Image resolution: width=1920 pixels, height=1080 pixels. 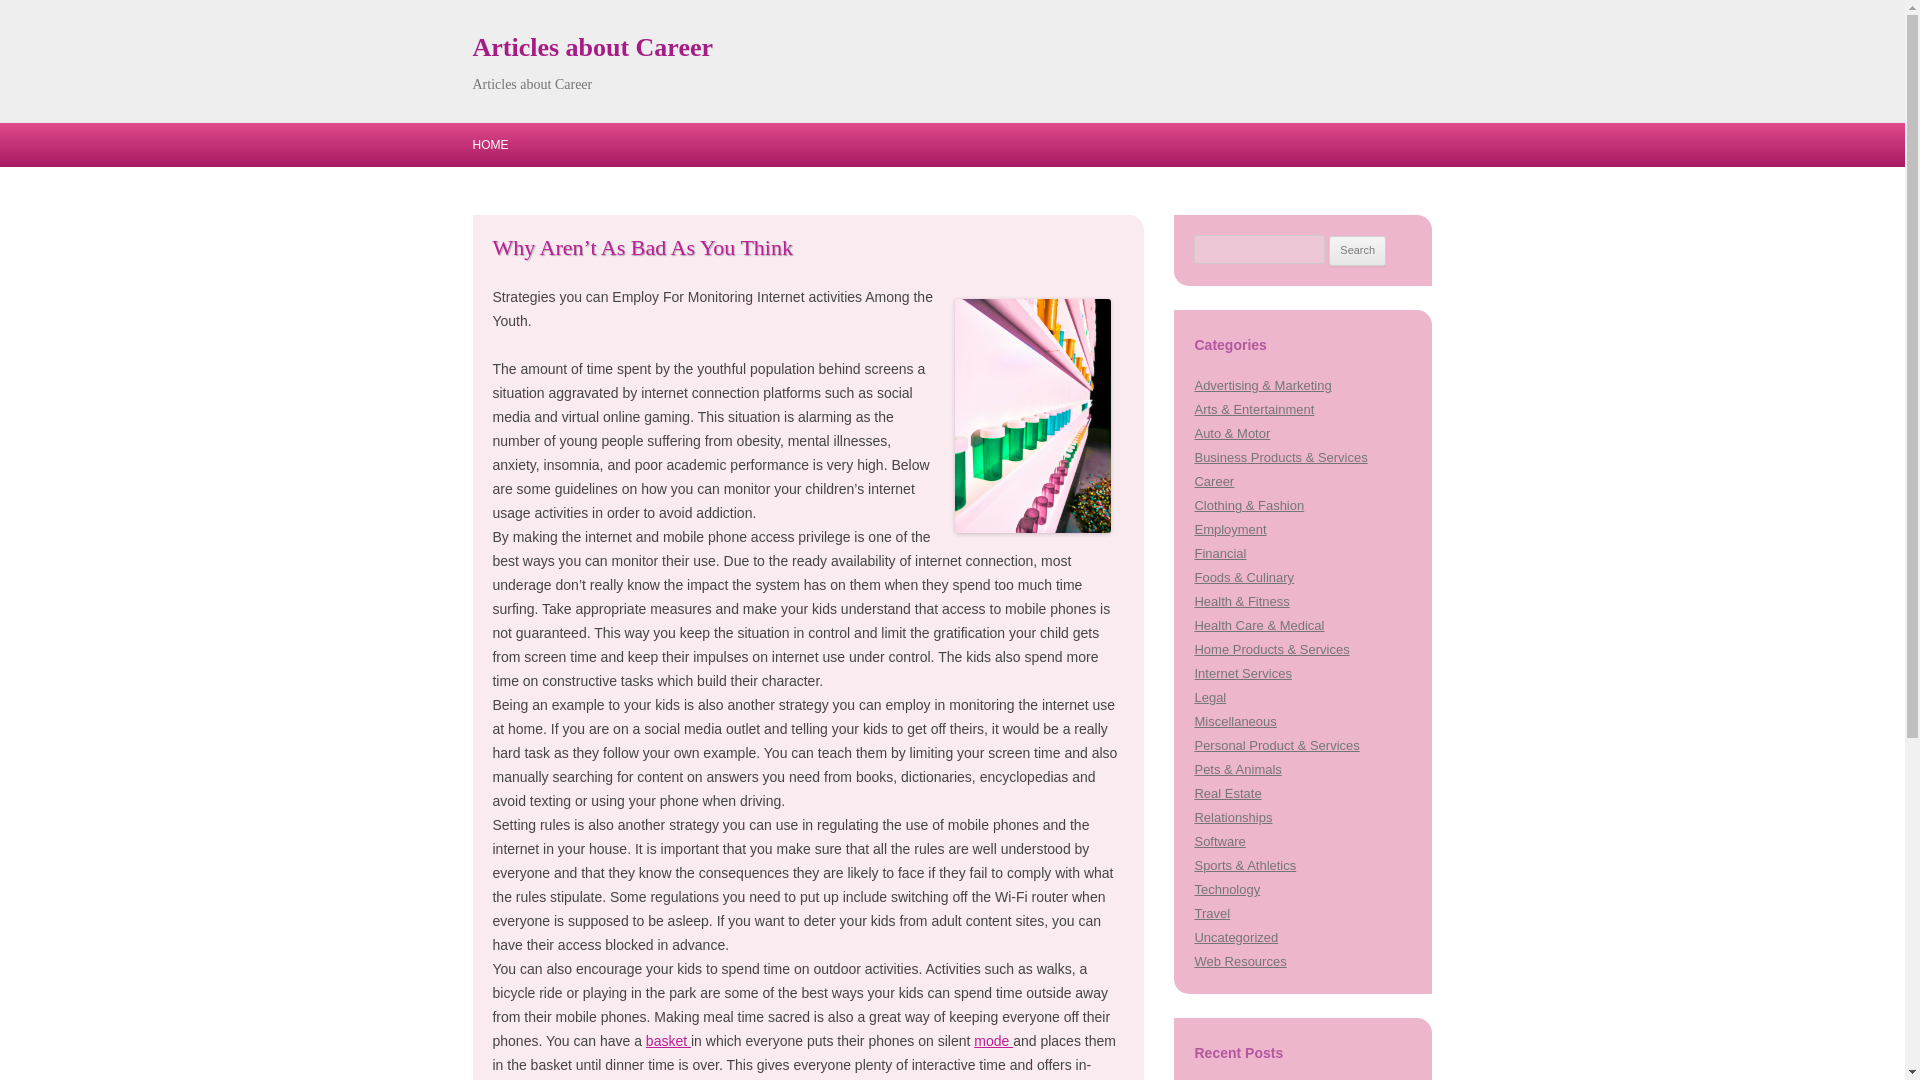 I want to click on Articles about Career, so click(x=592, y=48).